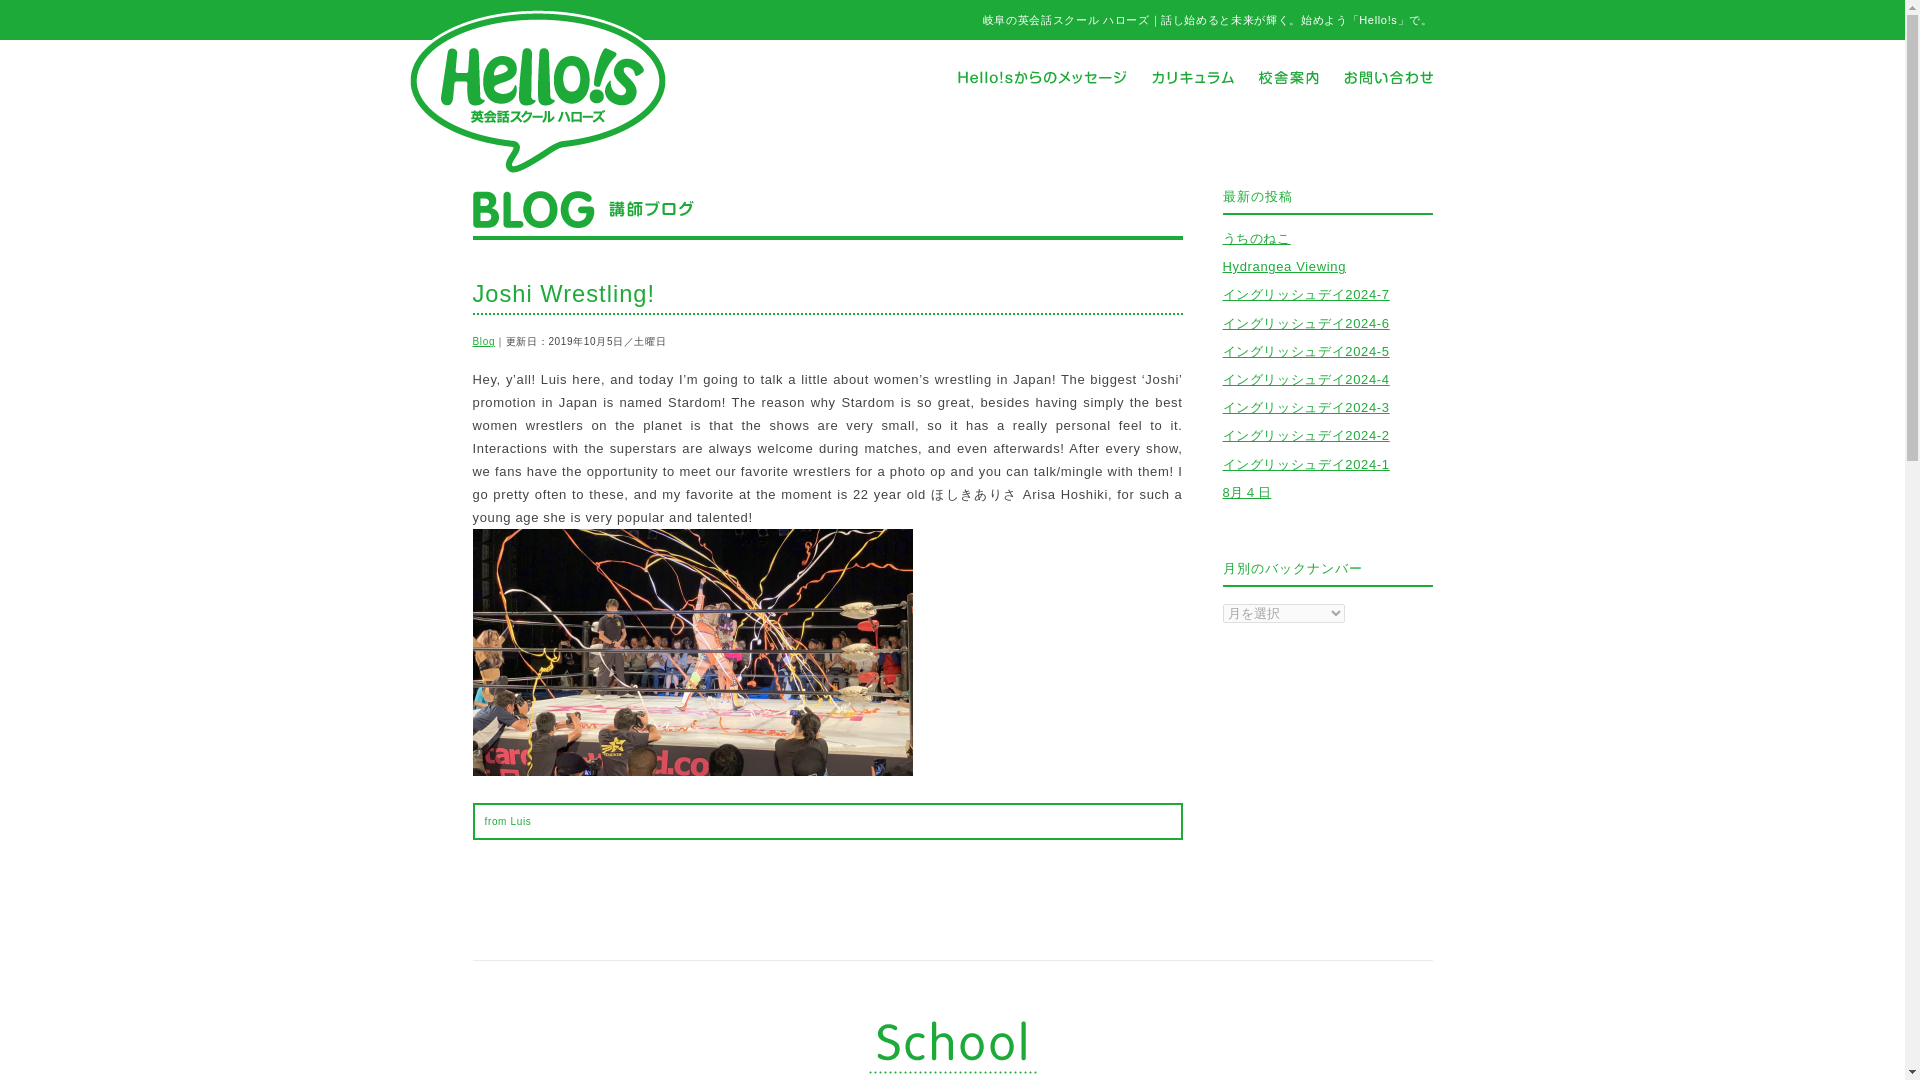 Image resolution: width=1920 pixels, height=1080 pixels. Describe the element at coordinates (1283, 266) in the screenshot. I see `Hydrangea Viewing` at that location.